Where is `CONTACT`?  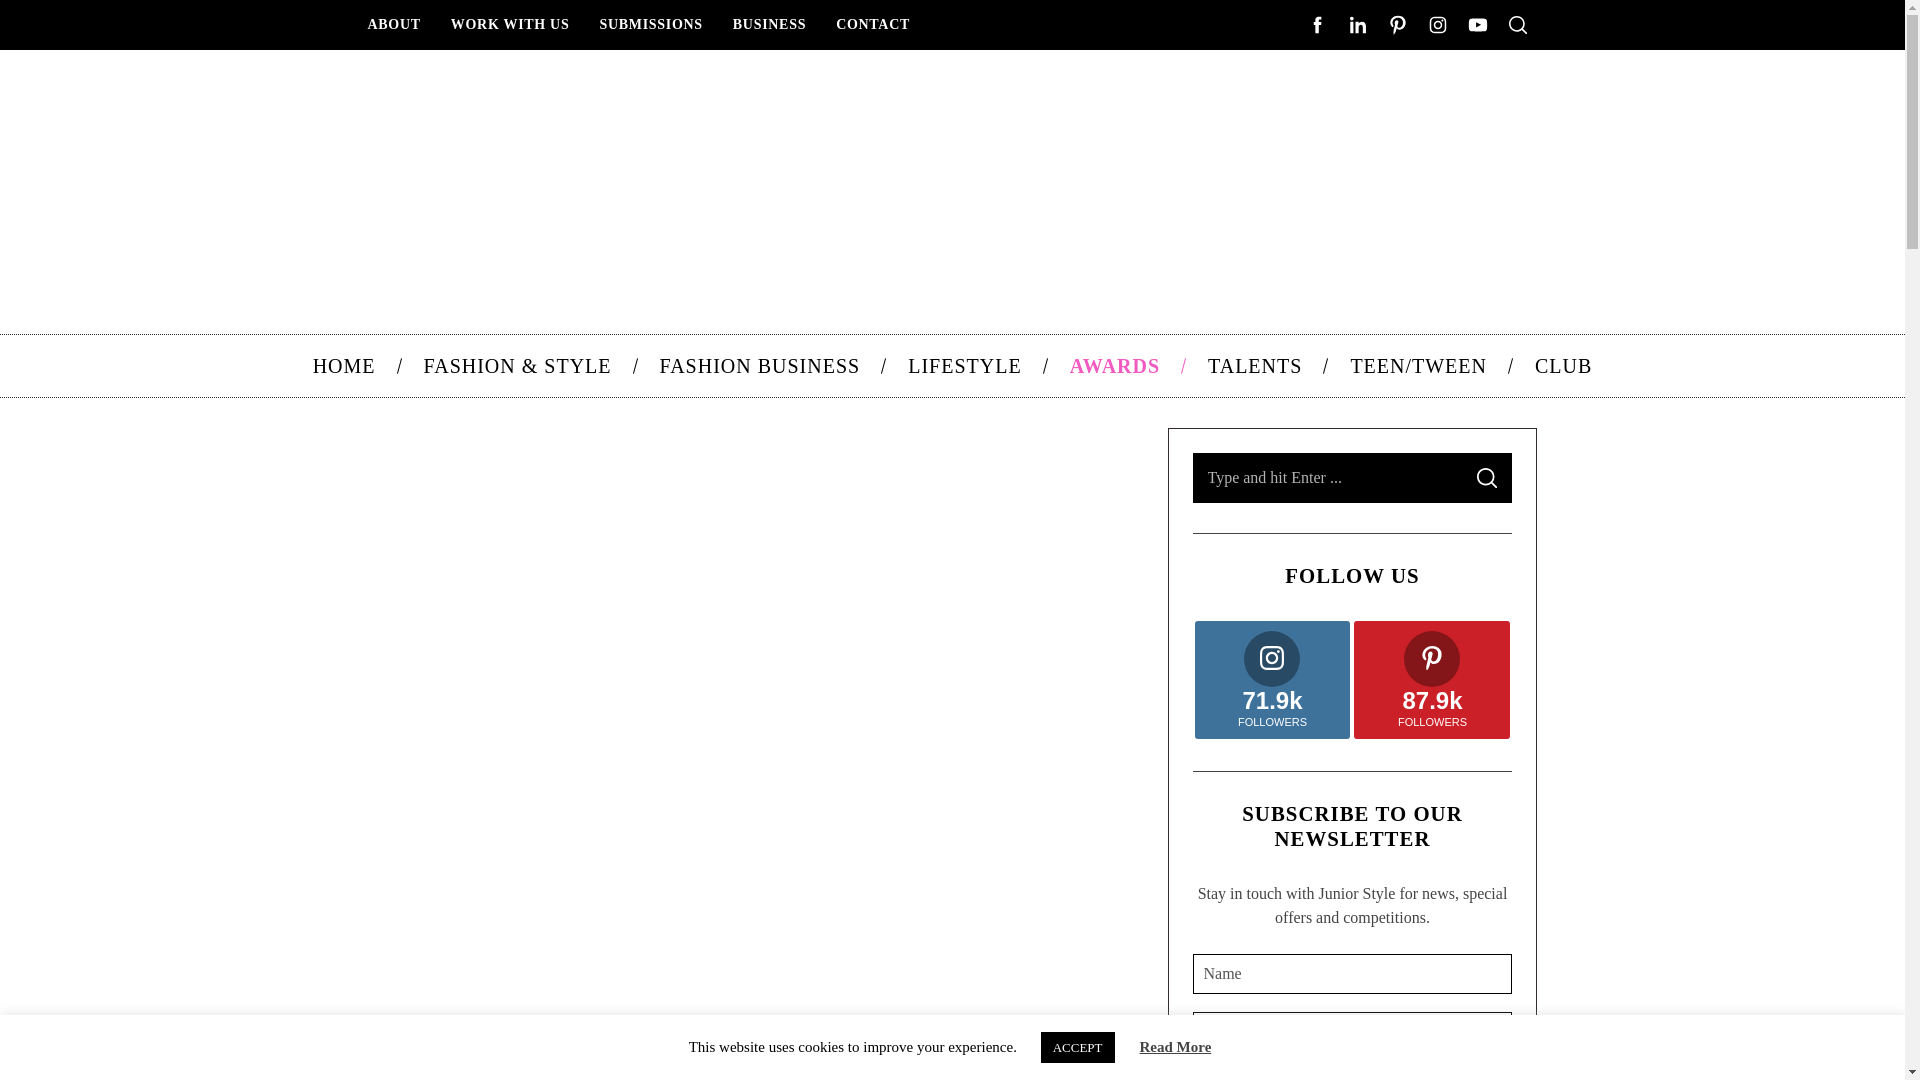 CONTACT is located at coordinates (873, 24).